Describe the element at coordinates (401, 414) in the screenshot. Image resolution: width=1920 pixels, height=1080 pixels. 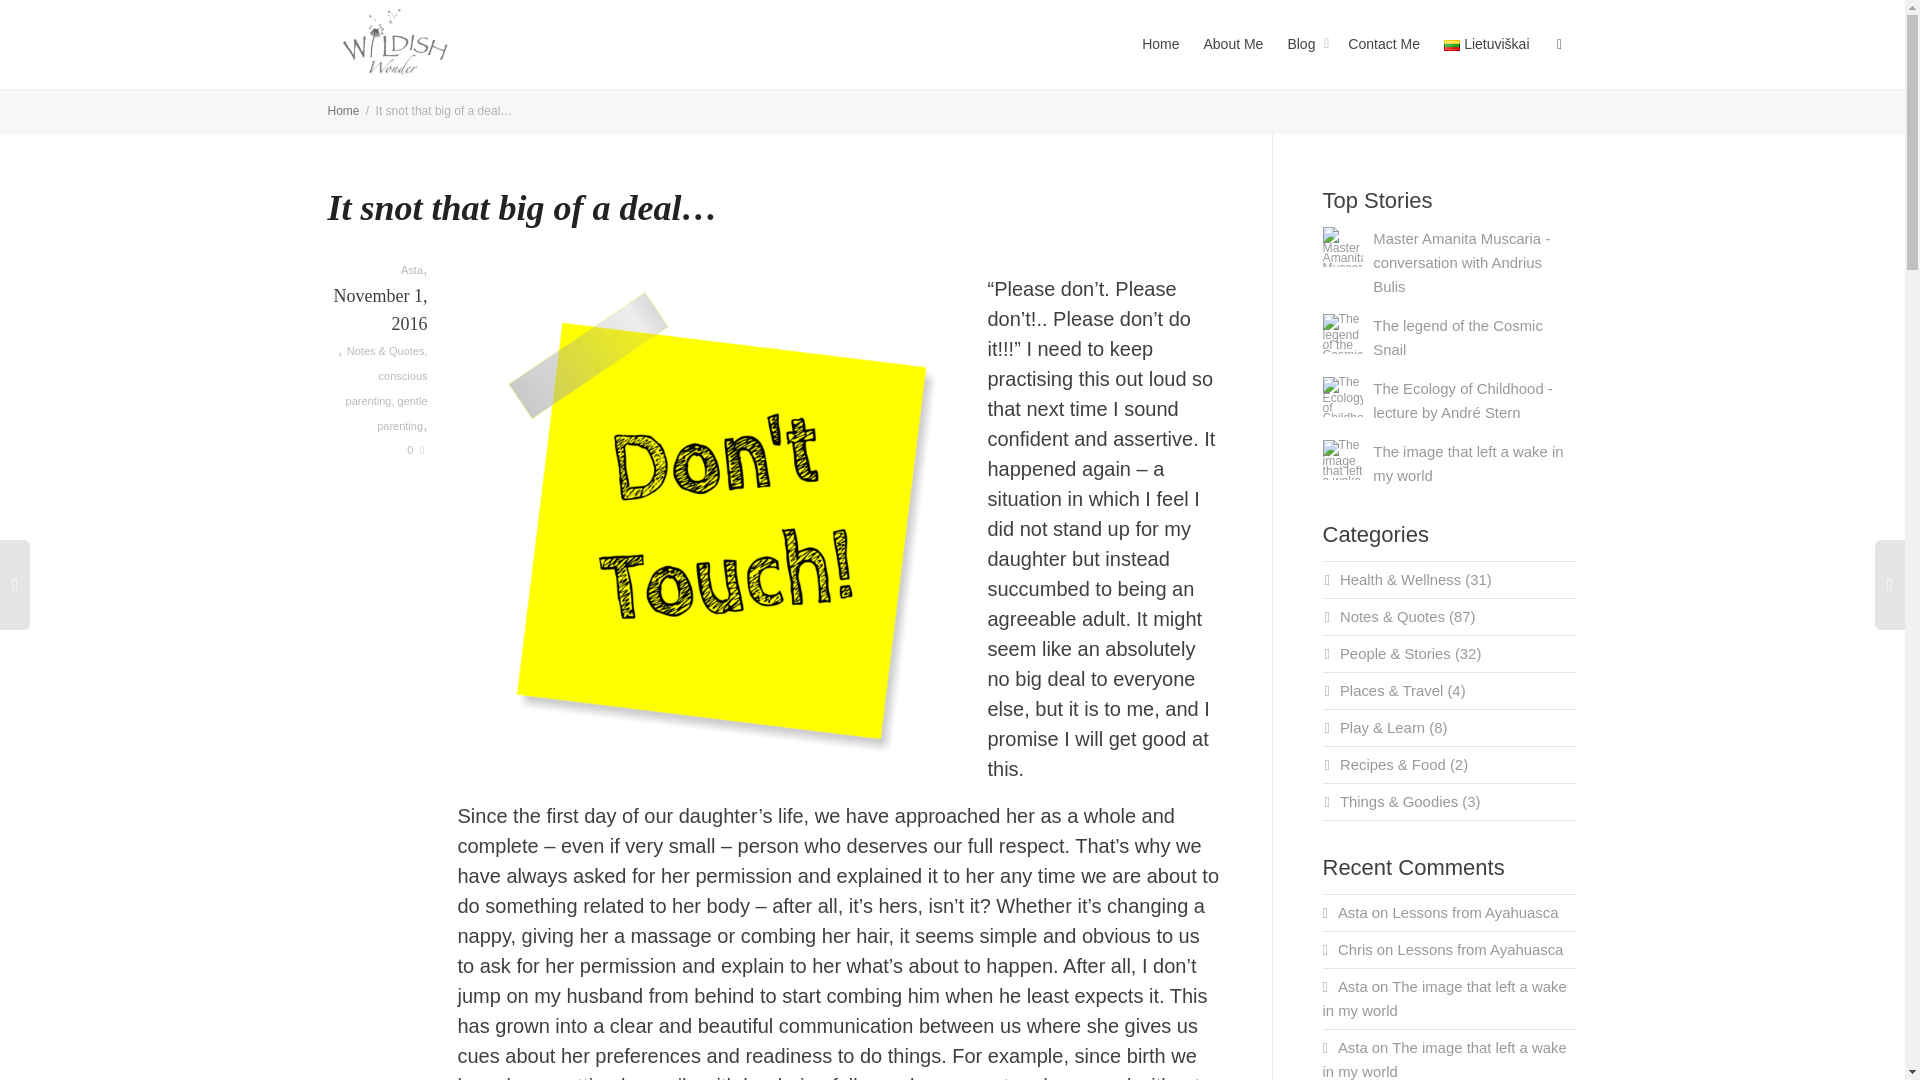
I see `gentle parenting` at that location.